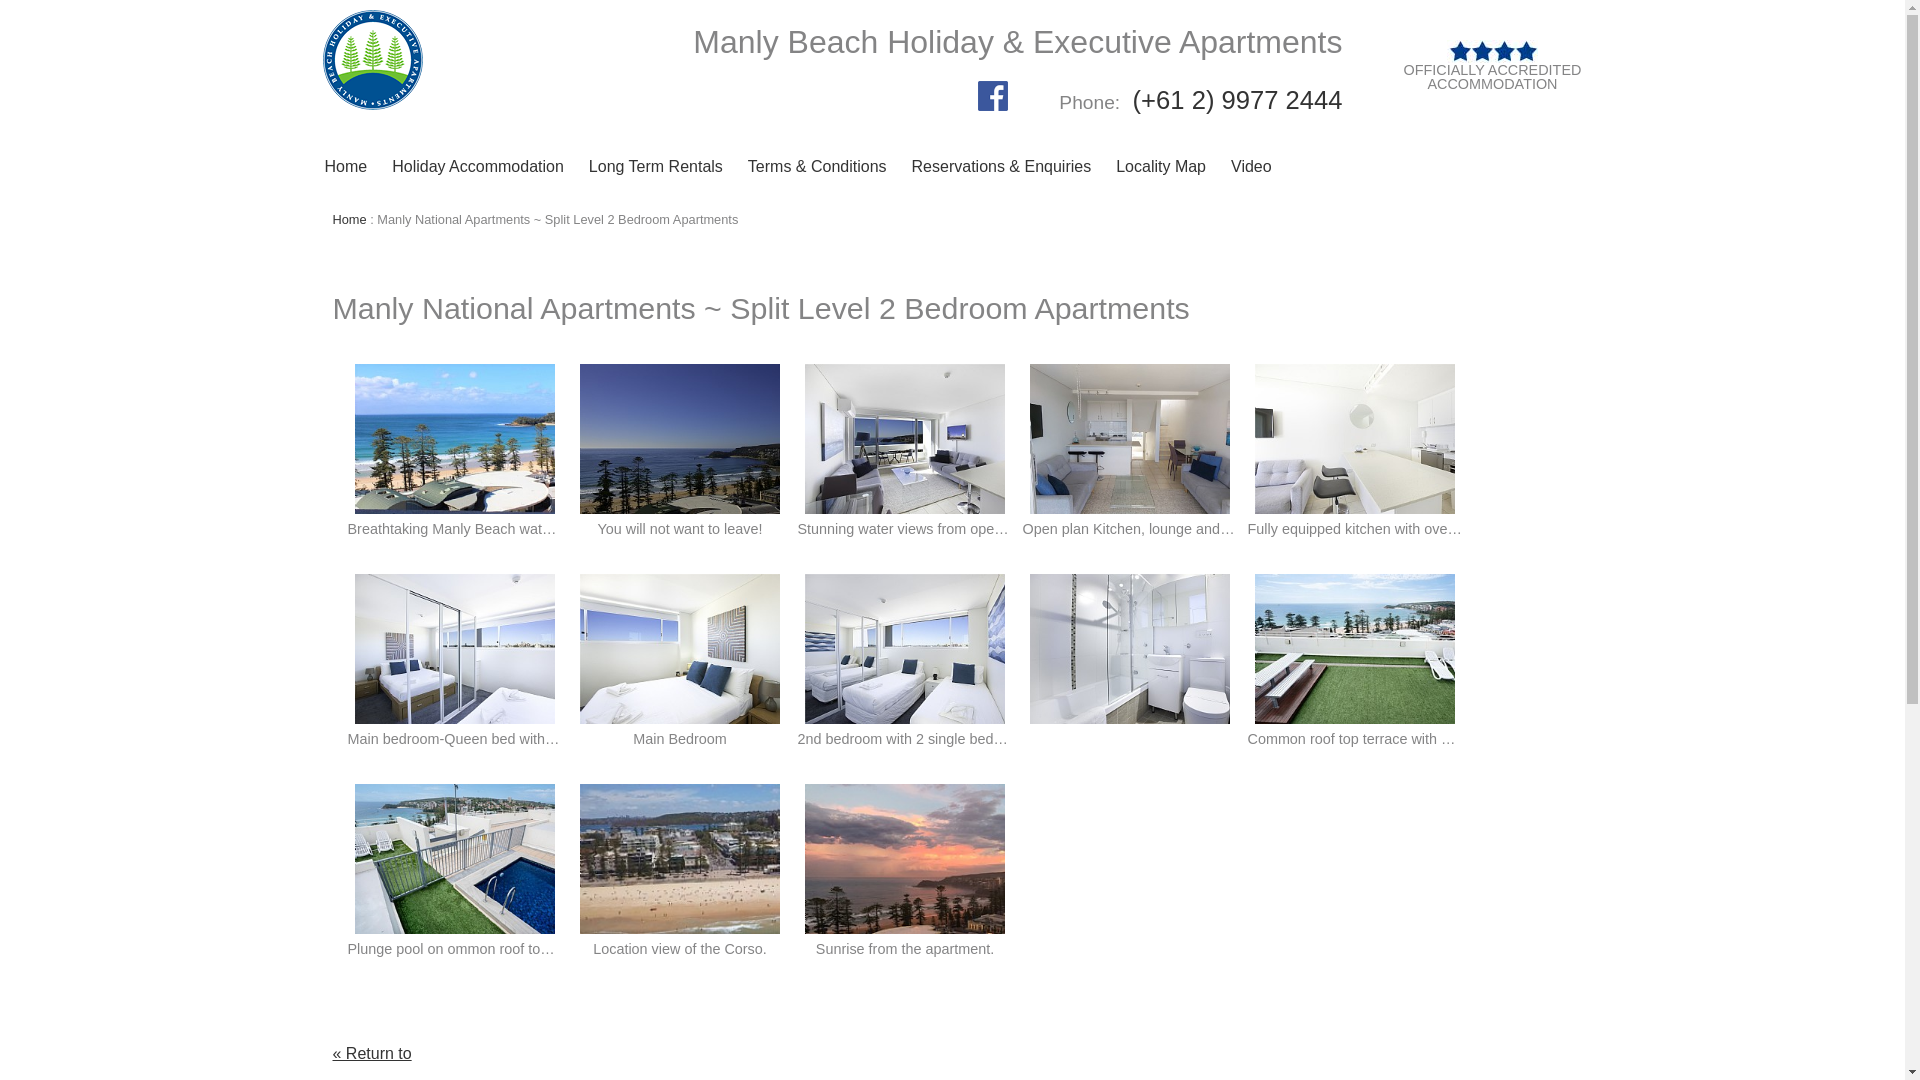 The image size is (1920, 1080). What do you see at coordinates (455, 439) in the screenshot?
I see `Breathtaking Manly Beach water views` at bounding box center [455, 439].